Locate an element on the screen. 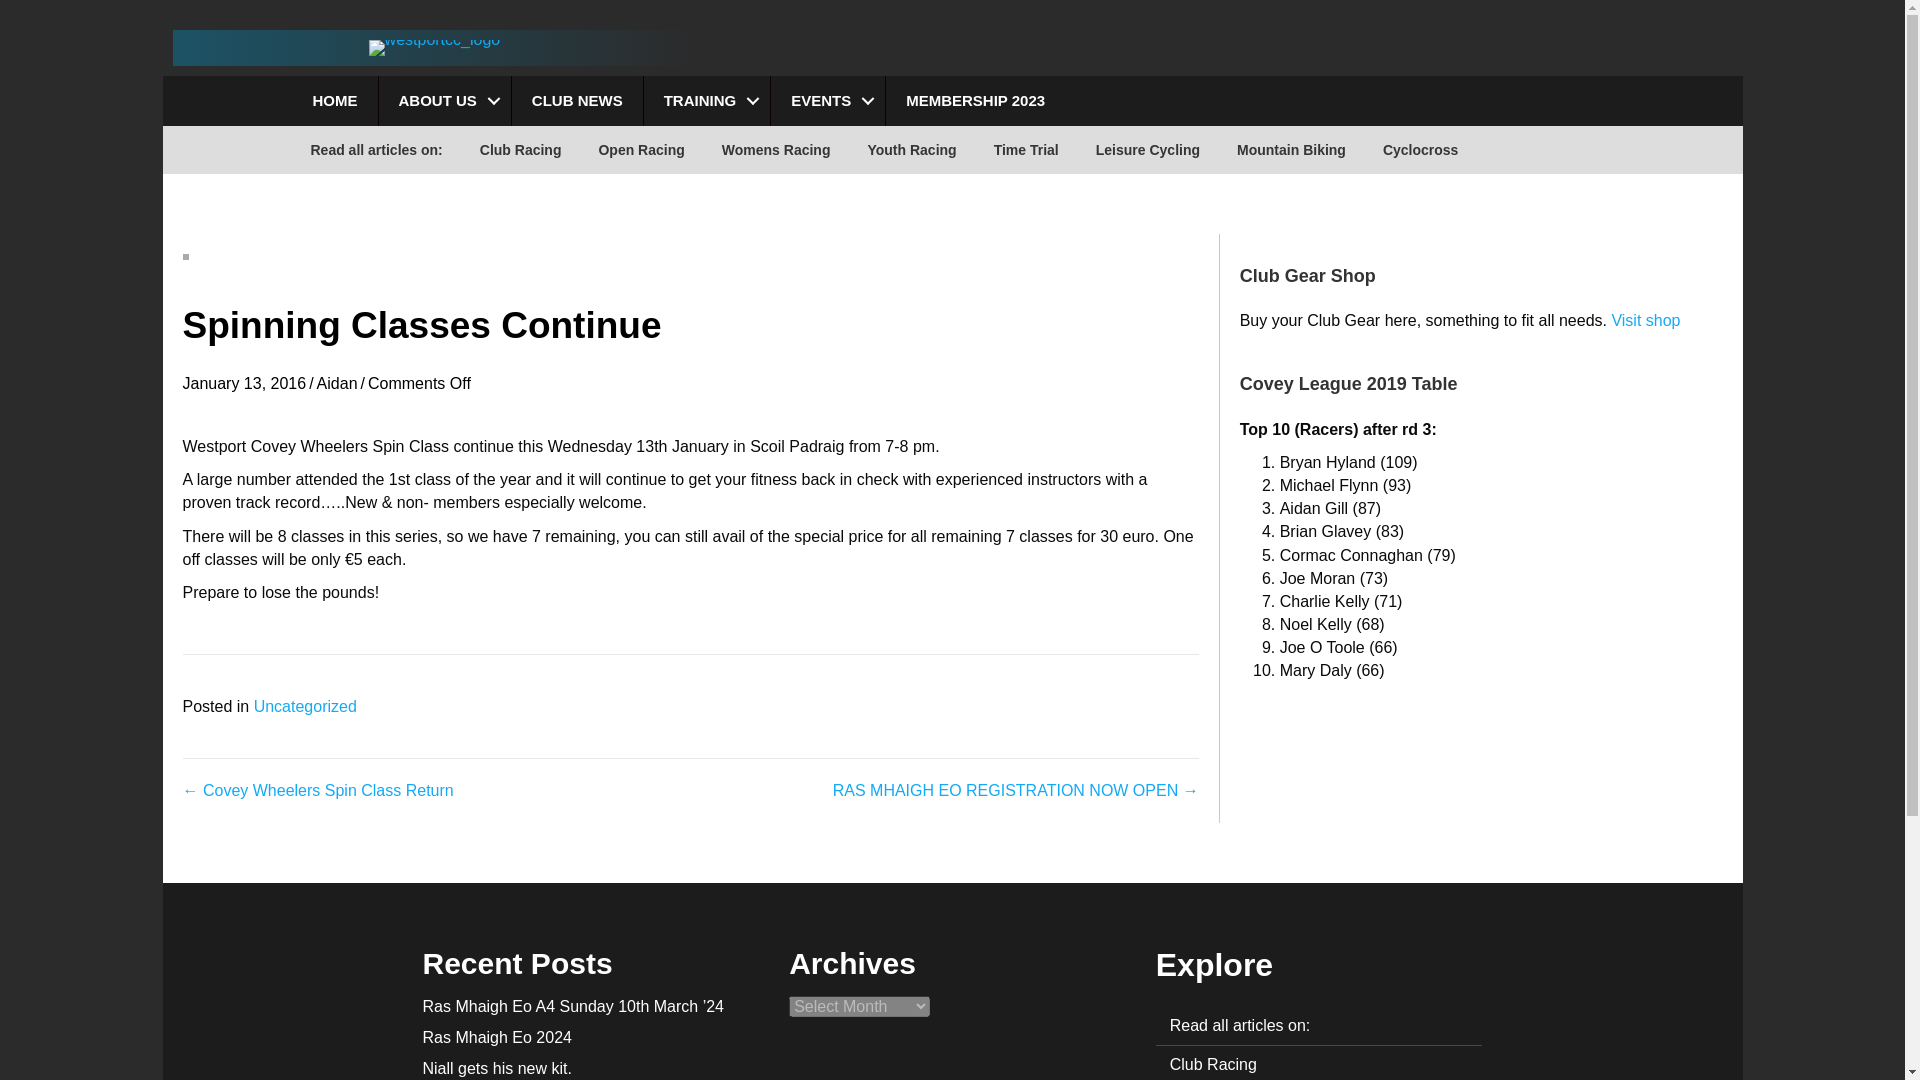  EVENTS is located at coordinates (828, 100).